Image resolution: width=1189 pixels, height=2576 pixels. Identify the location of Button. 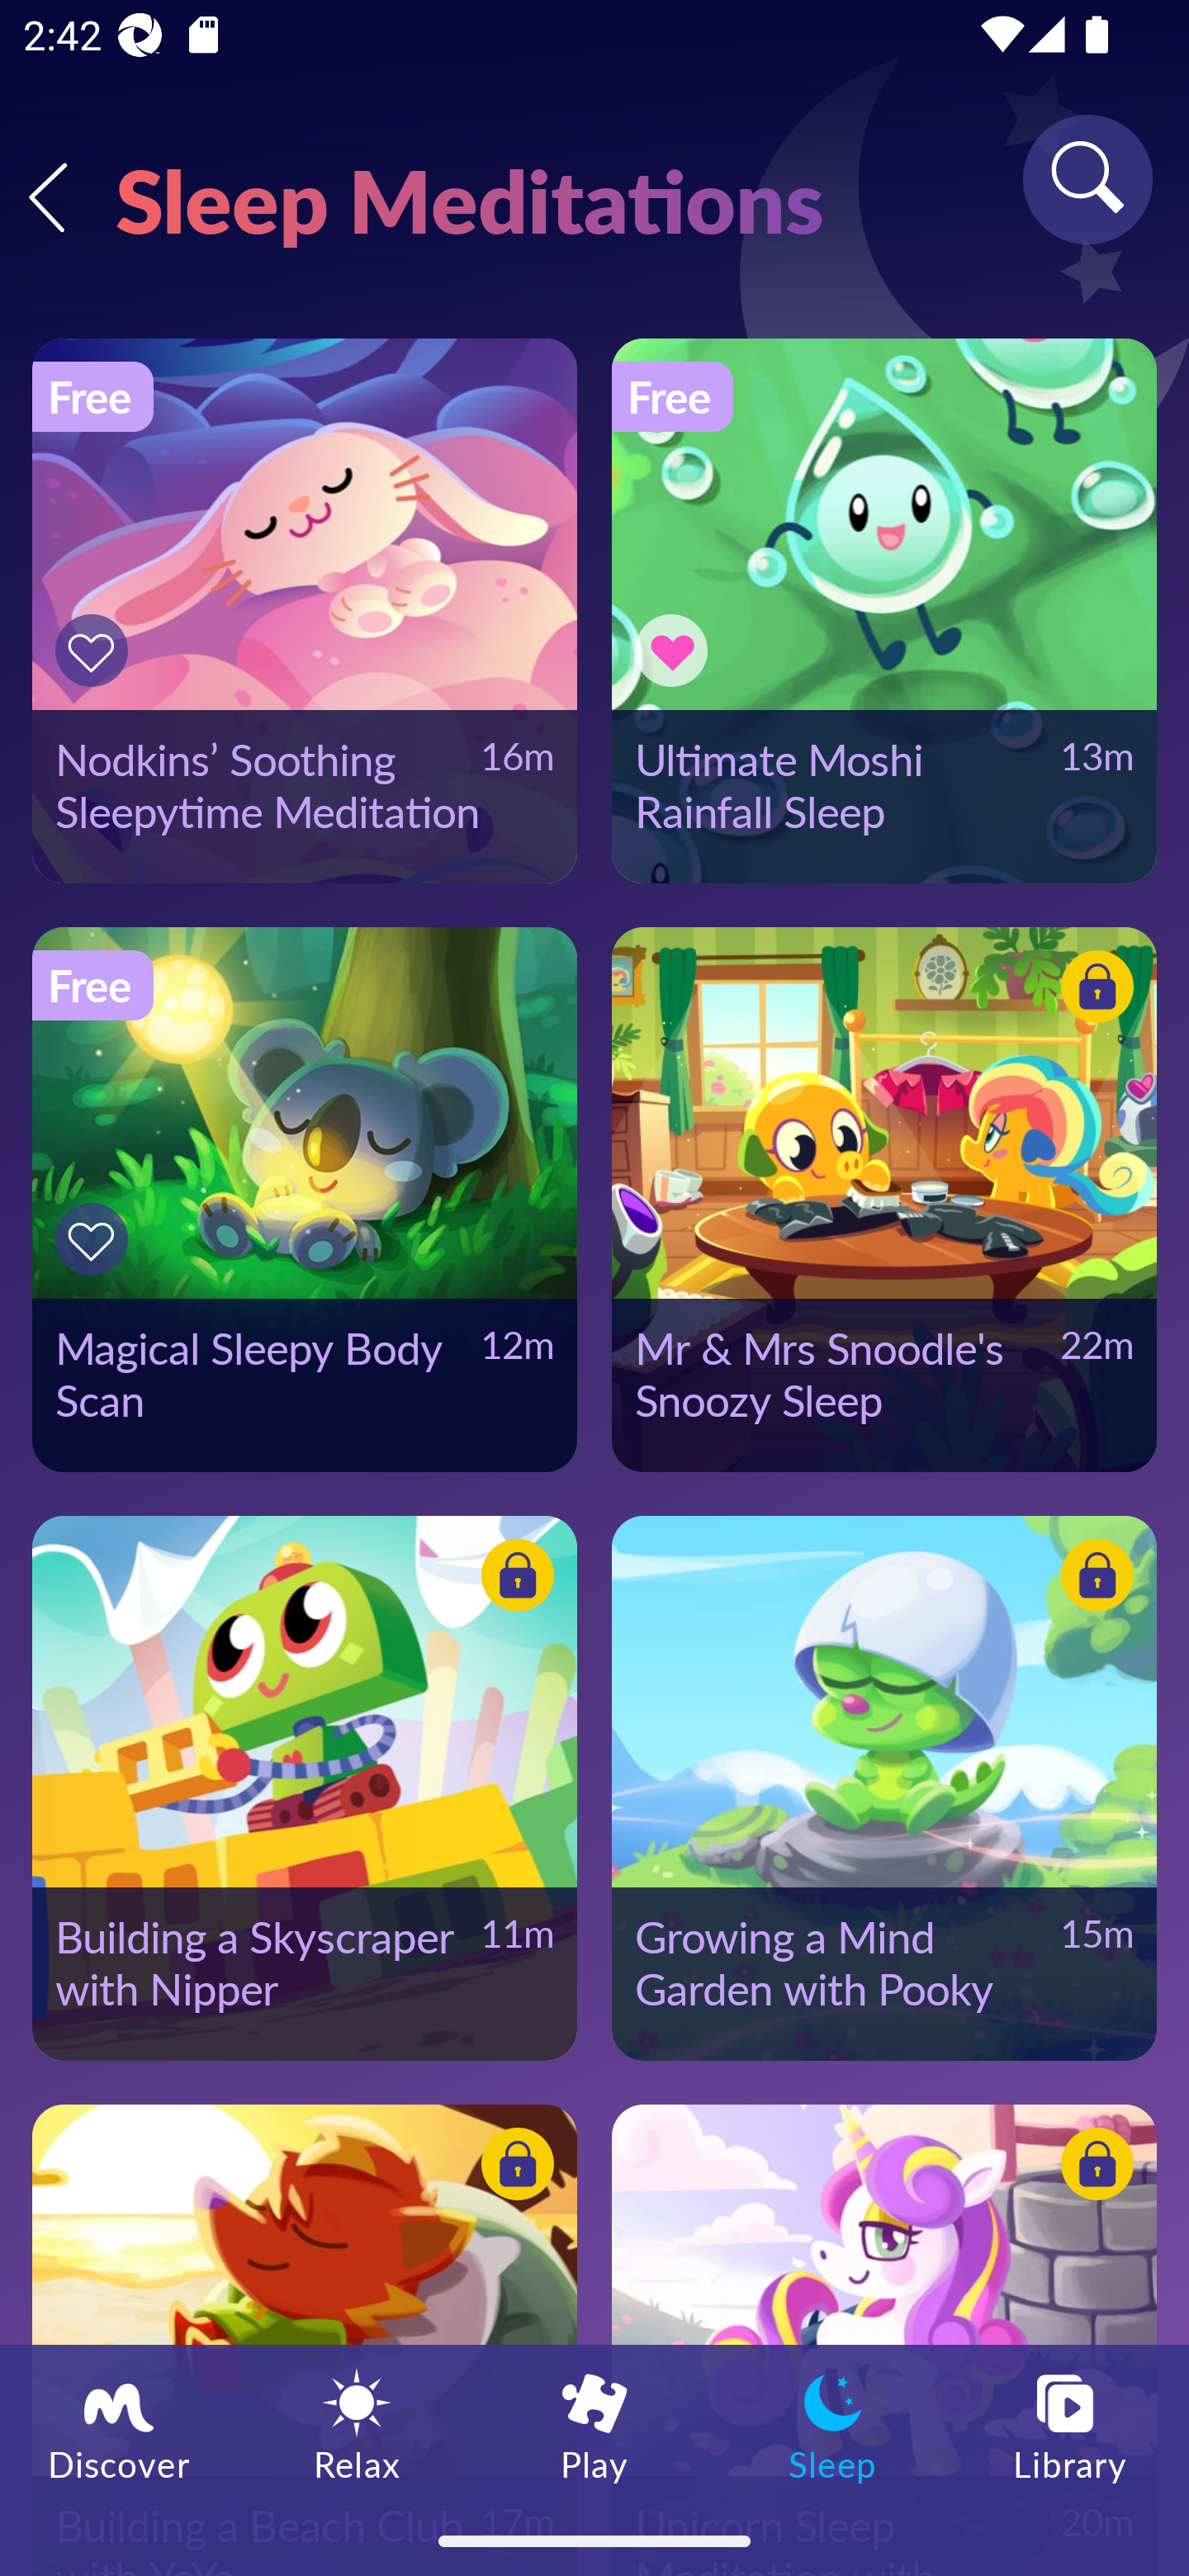
(1092, 2169).